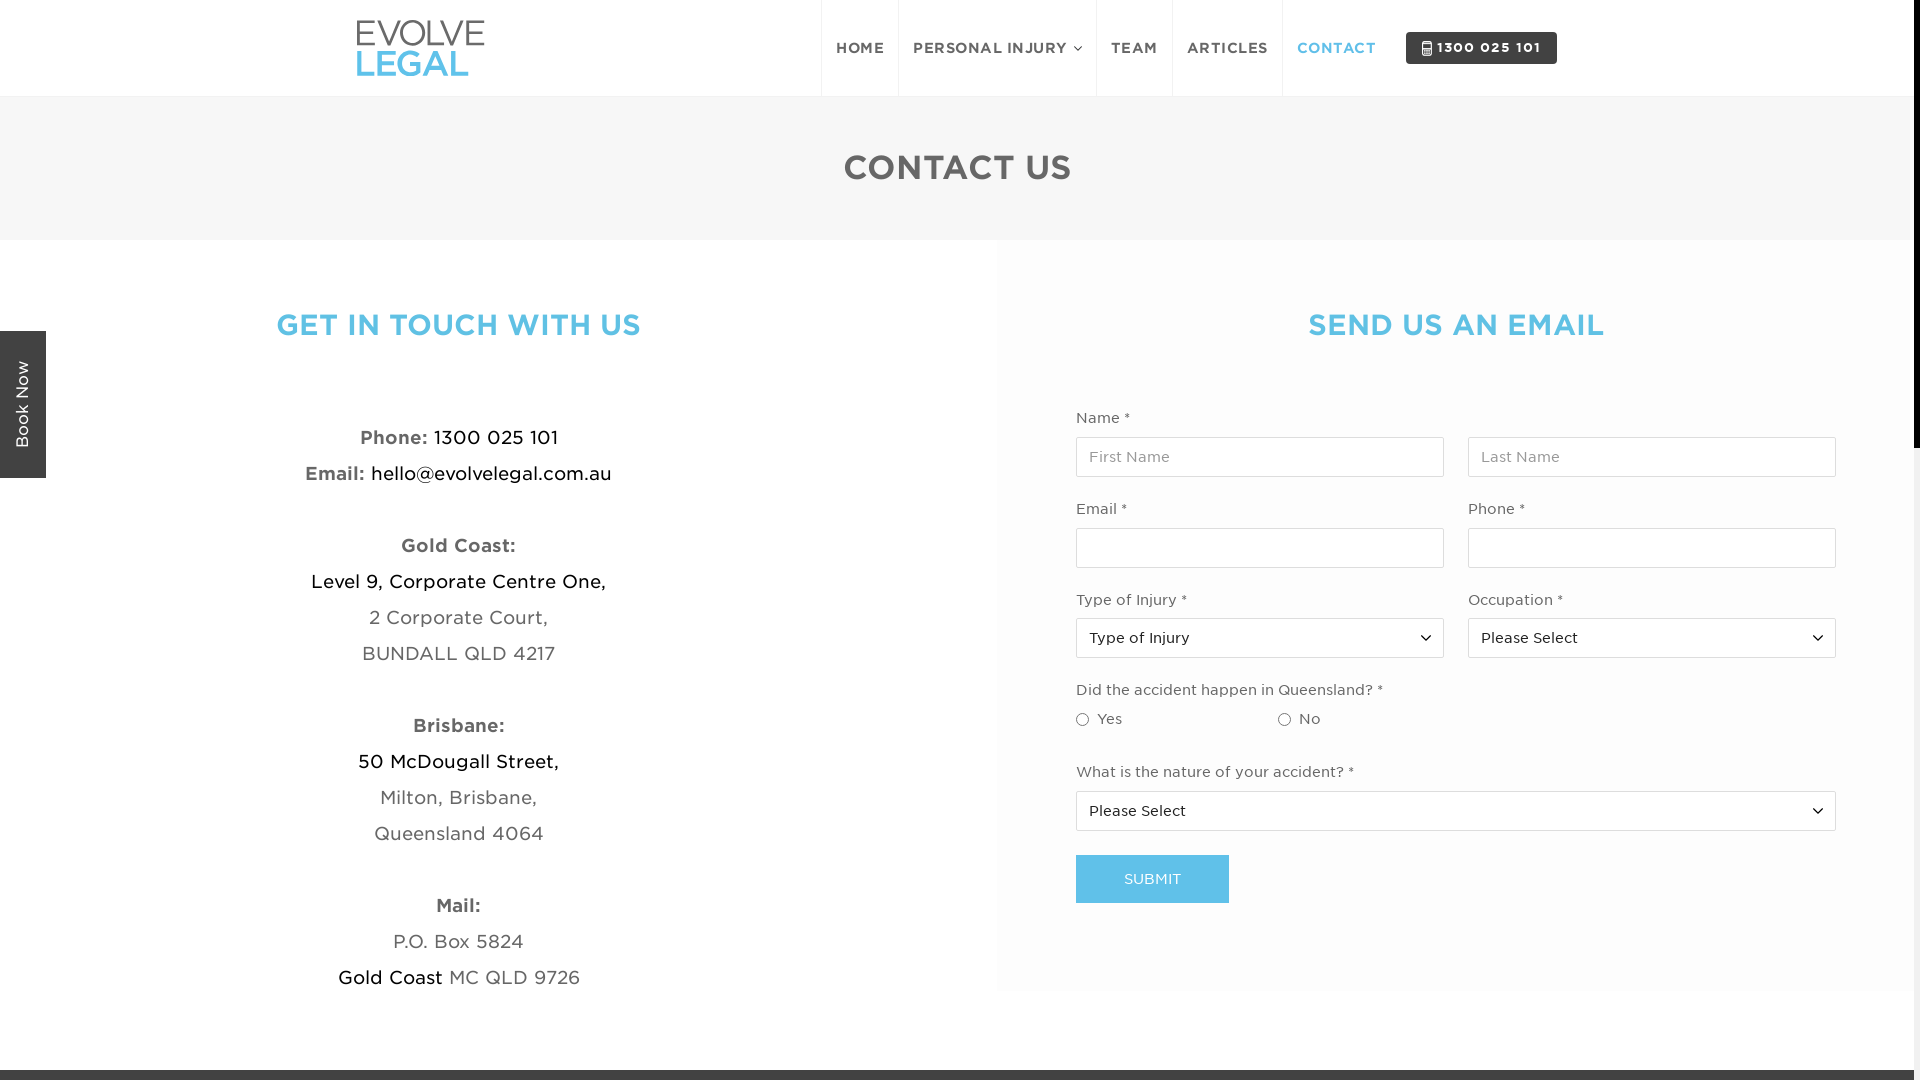 This screenshot has width=1920, height=1080. Describe the element at coordinates (390, 978) in the screenshot. I see `Gold Coast` at that location.